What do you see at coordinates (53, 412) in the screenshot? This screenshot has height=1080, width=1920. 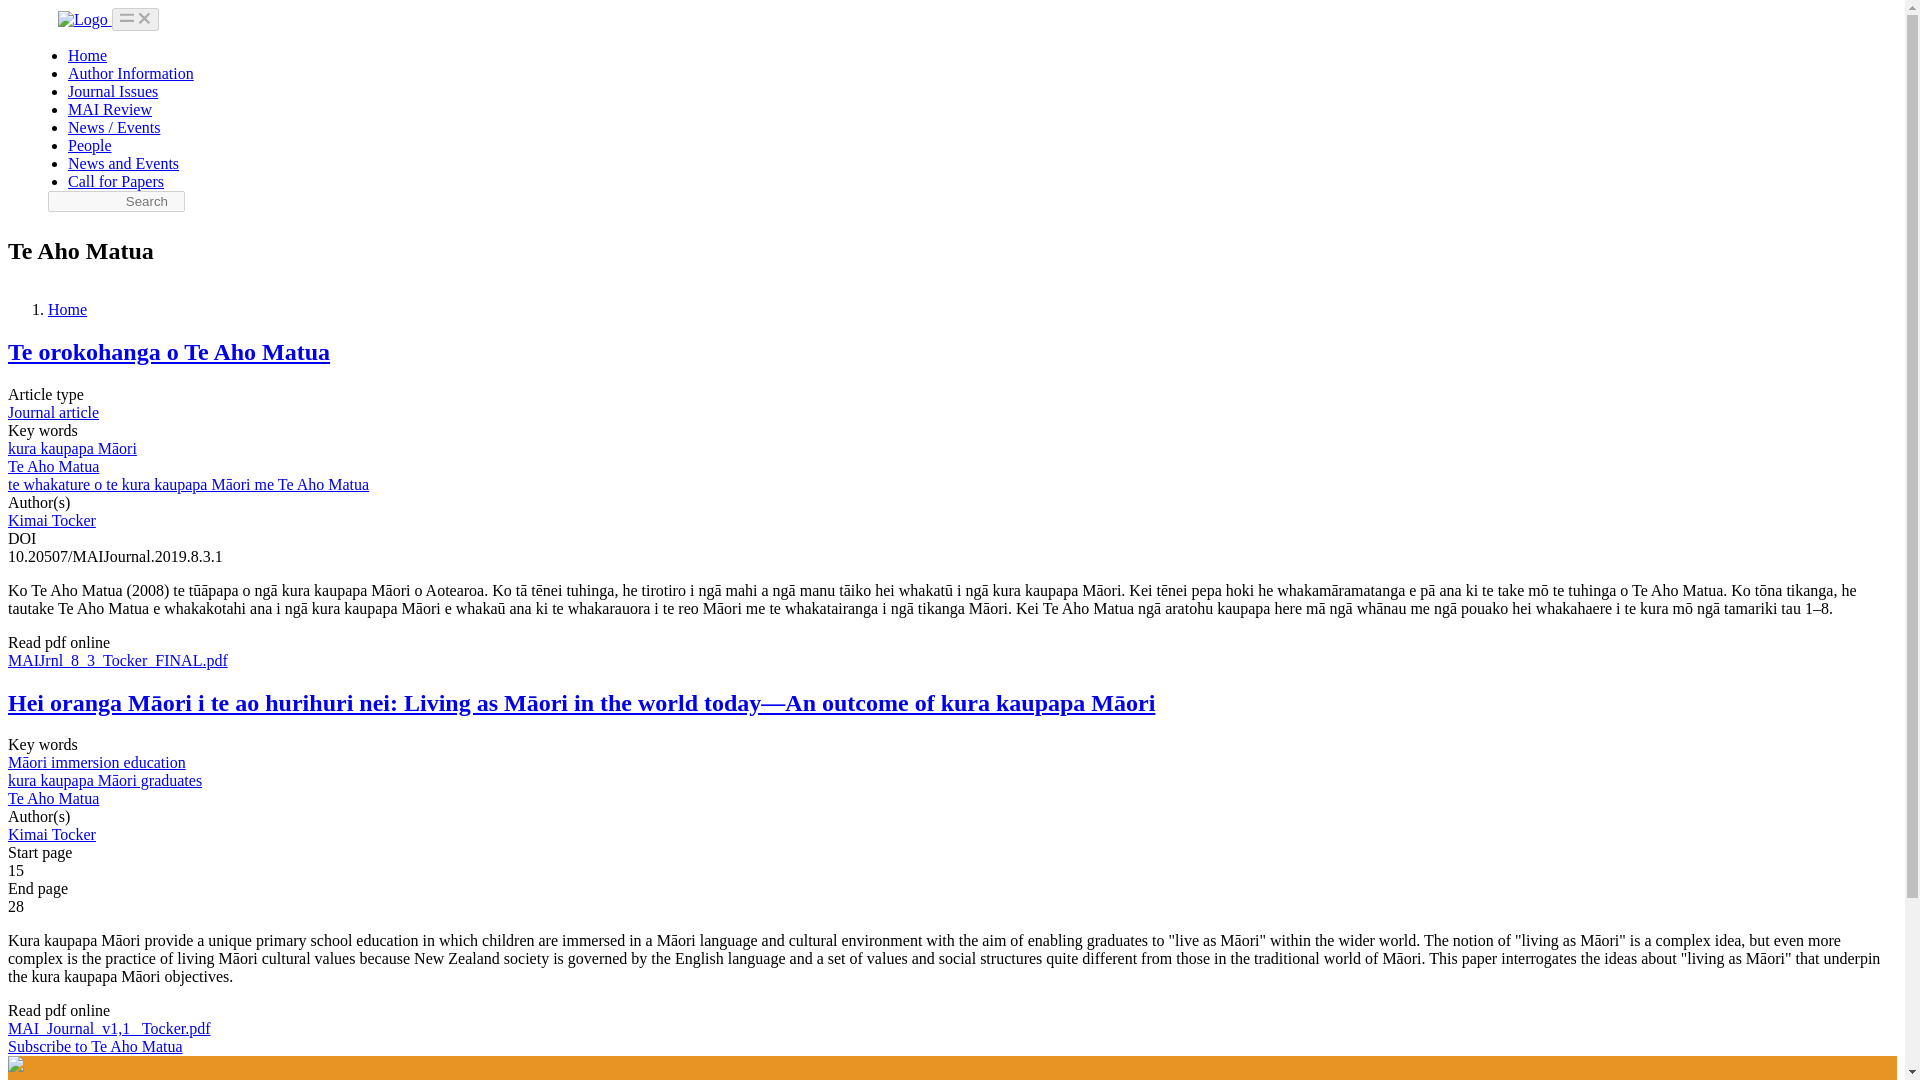 I see `Journal article` at bounding box center [53, 412].